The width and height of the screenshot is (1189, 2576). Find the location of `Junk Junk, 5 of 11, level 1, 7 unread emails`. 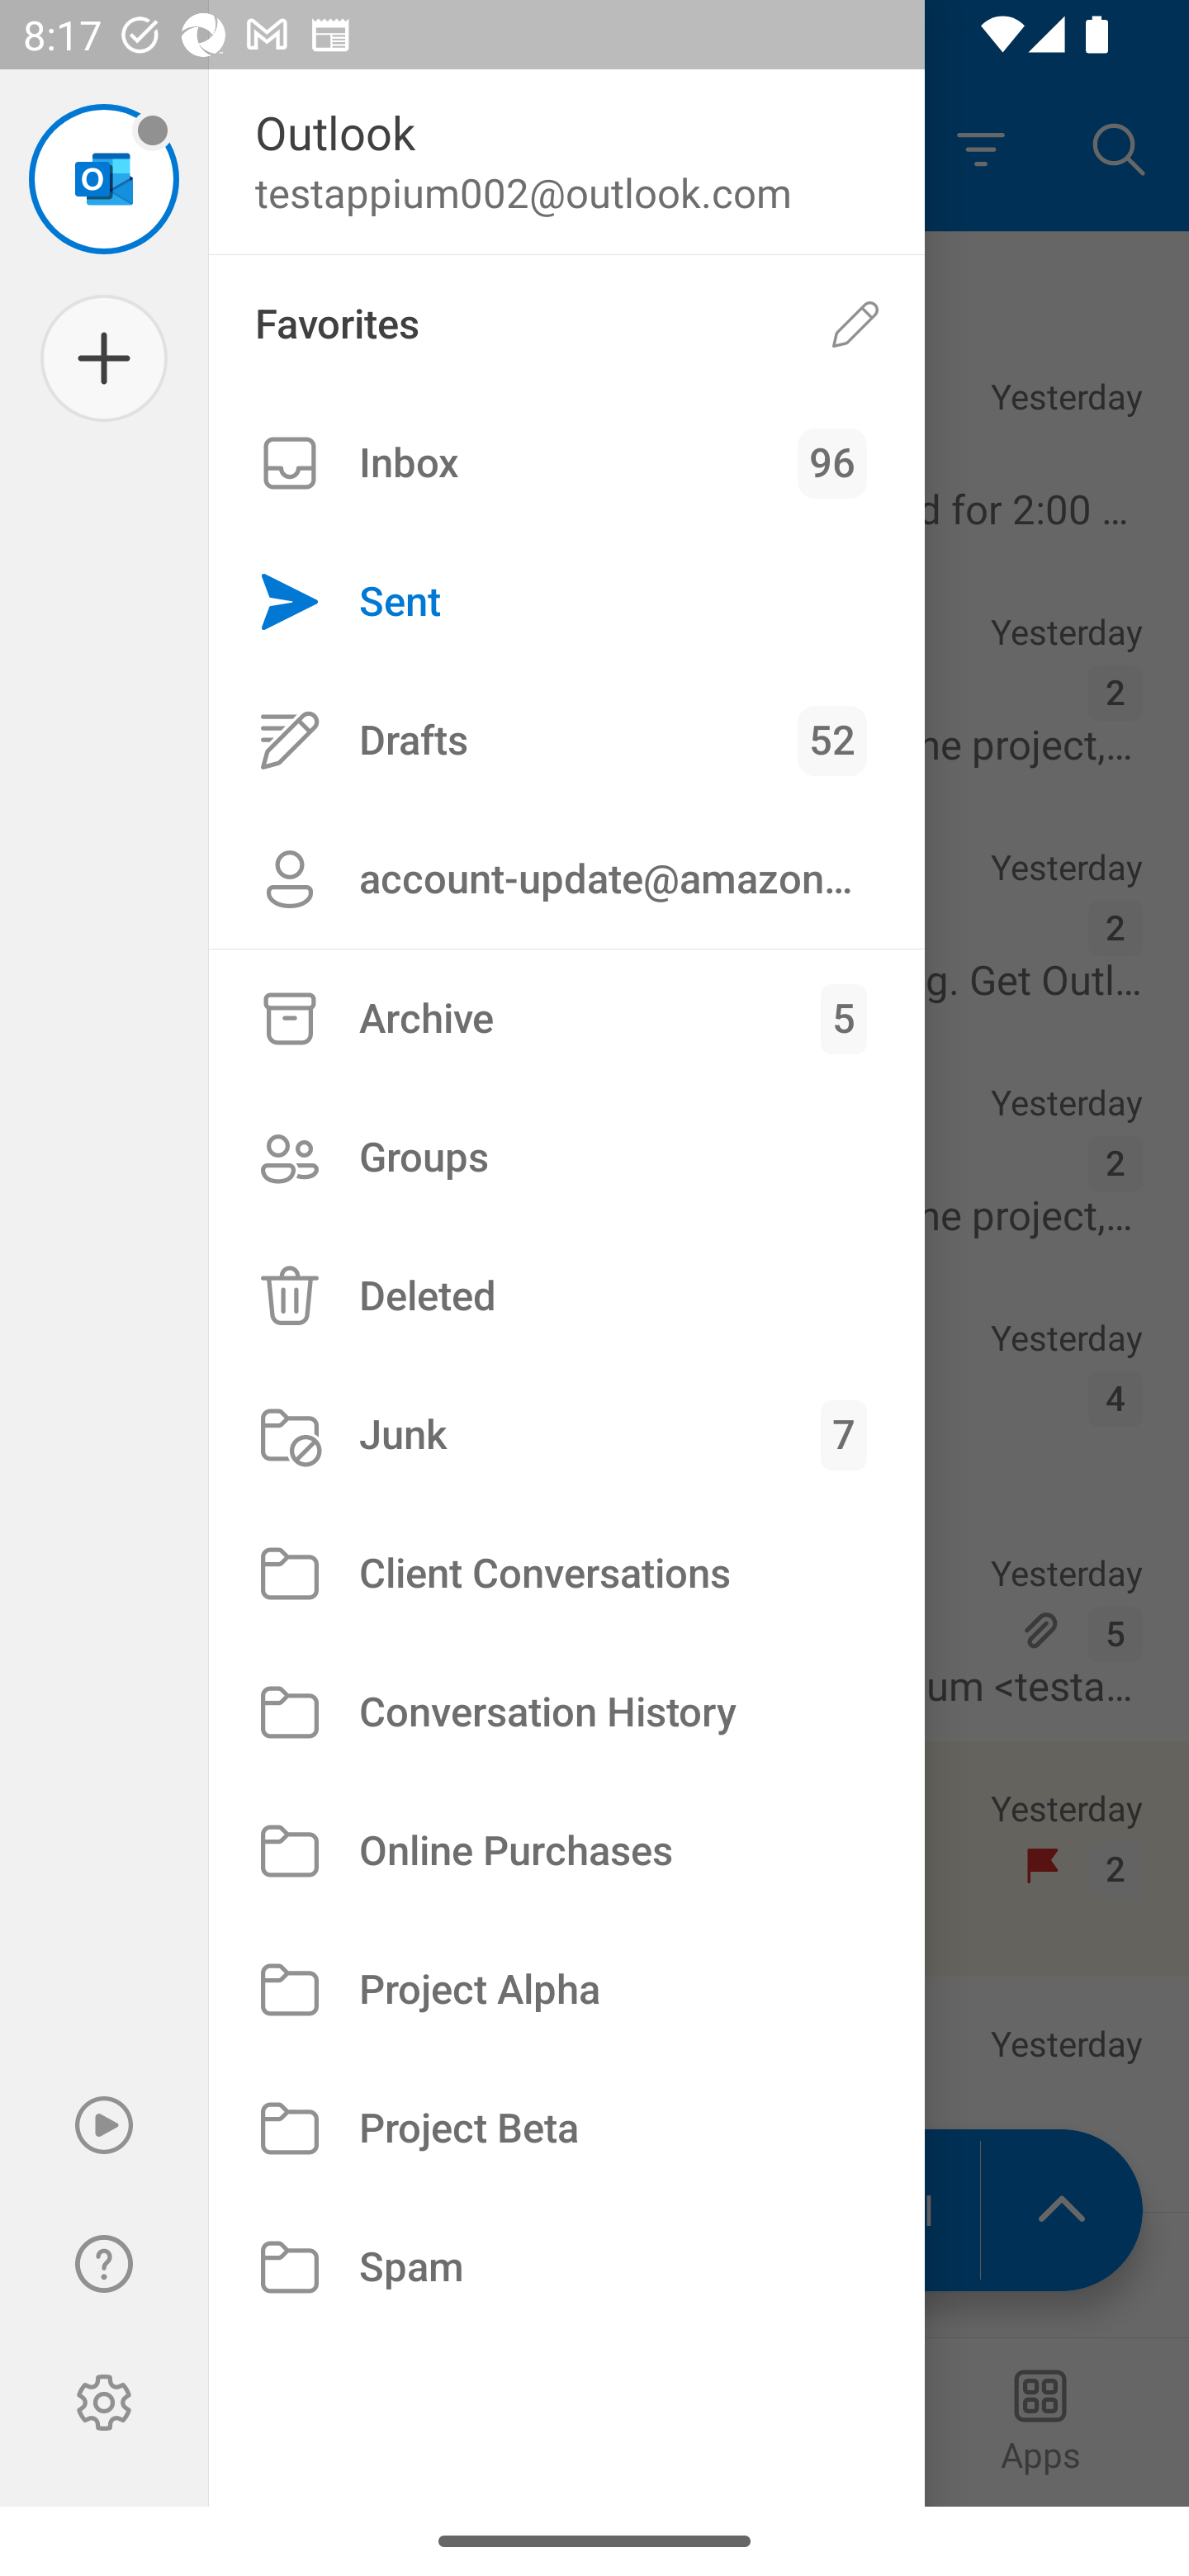

Junk Junk, 5 of 11, level 1, 7 unread emails is located at coordinates (566, 1435).